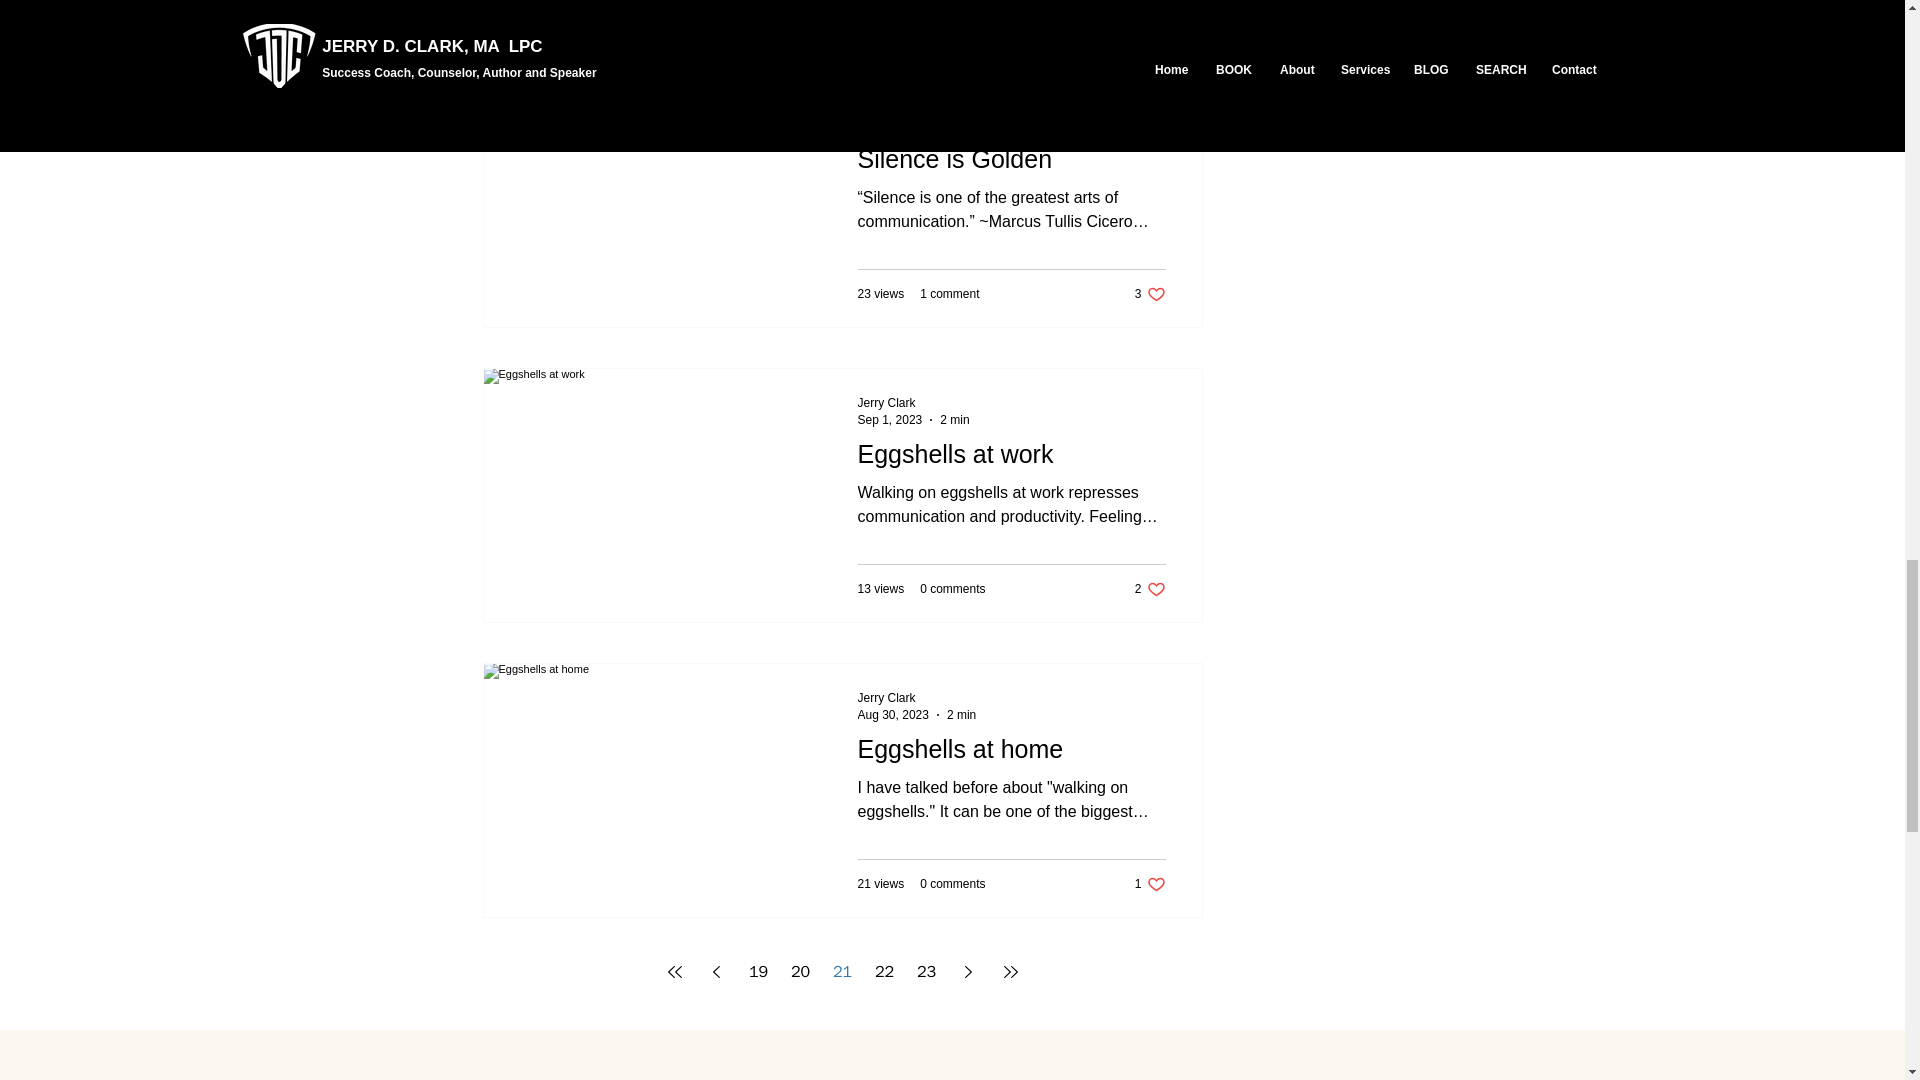 Image resolution: width=1920 pixels, height=1080 pixels. I want to click on 19, so click(757, 972).